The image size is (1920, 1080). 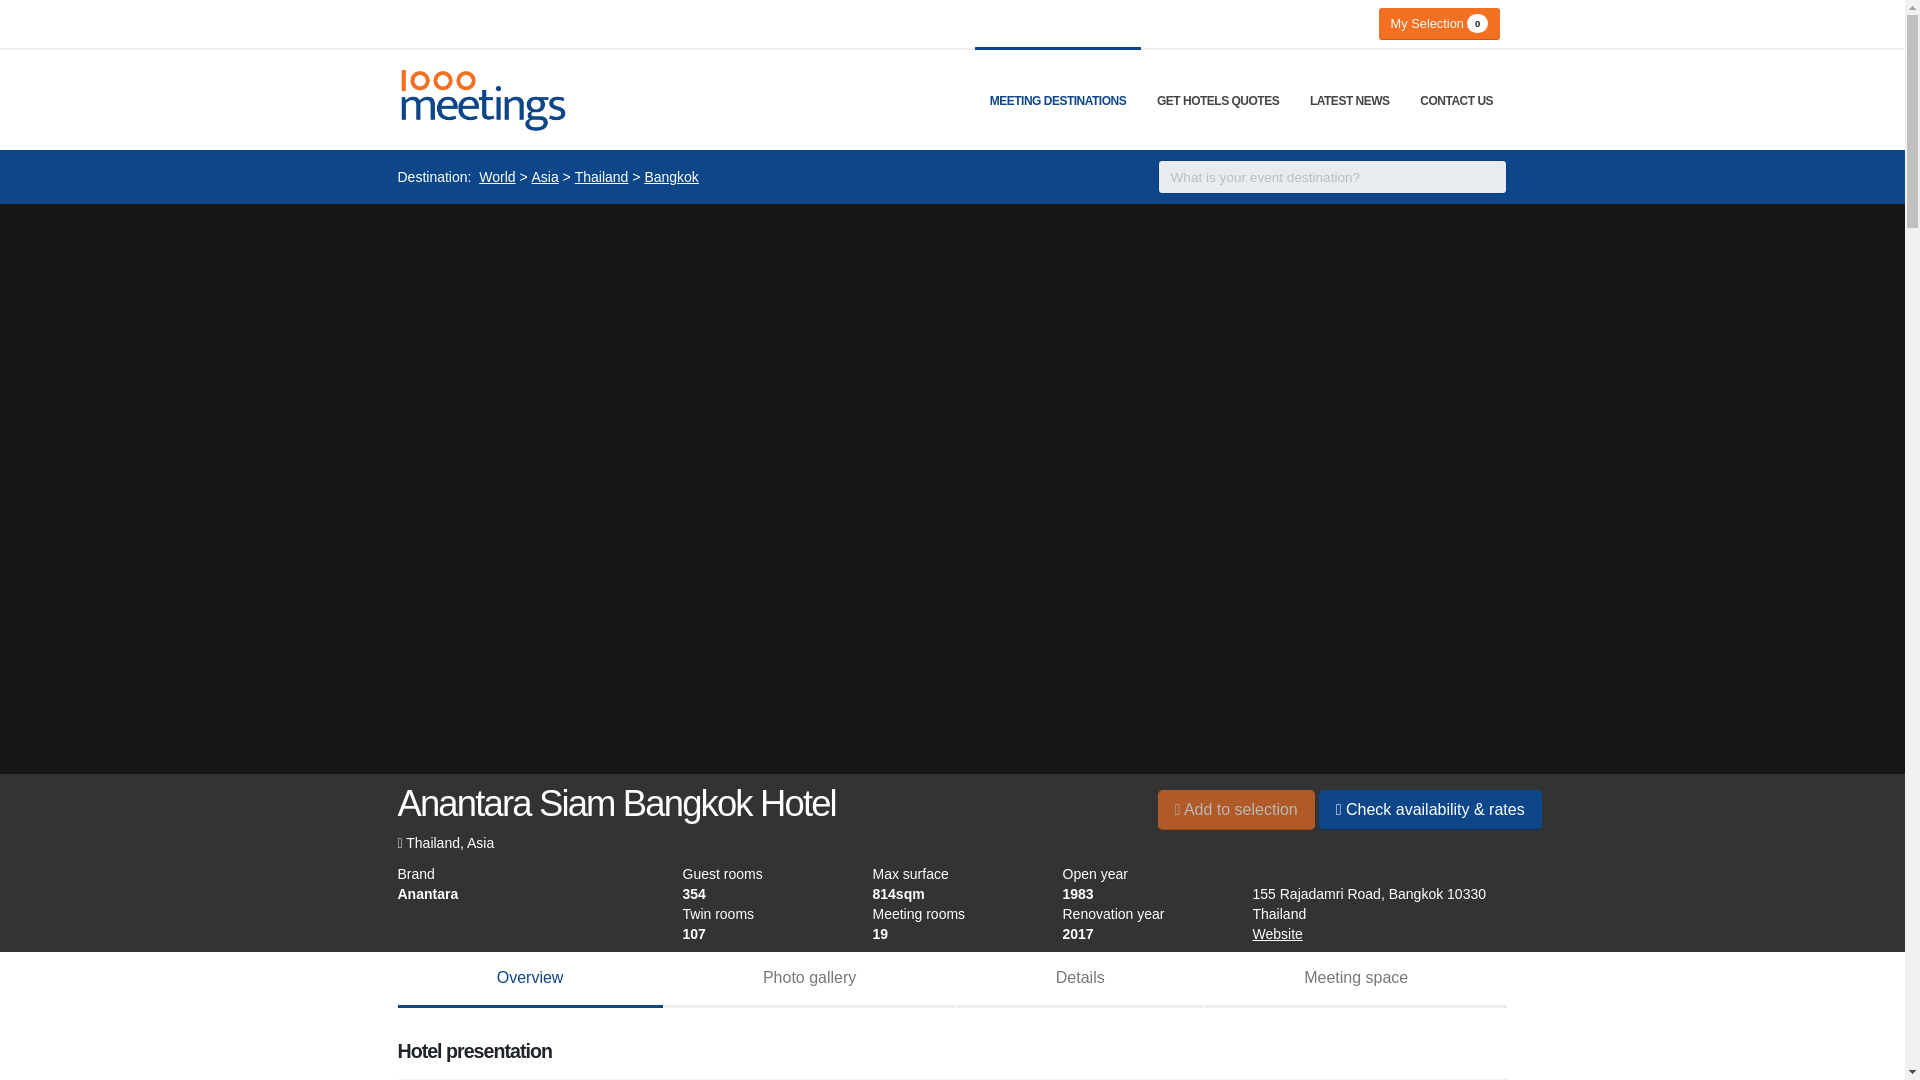 What do you see at coordinates (1456, 100) in the screenshot?
I see `CONTACT US` at bounding box center [1456, 100].